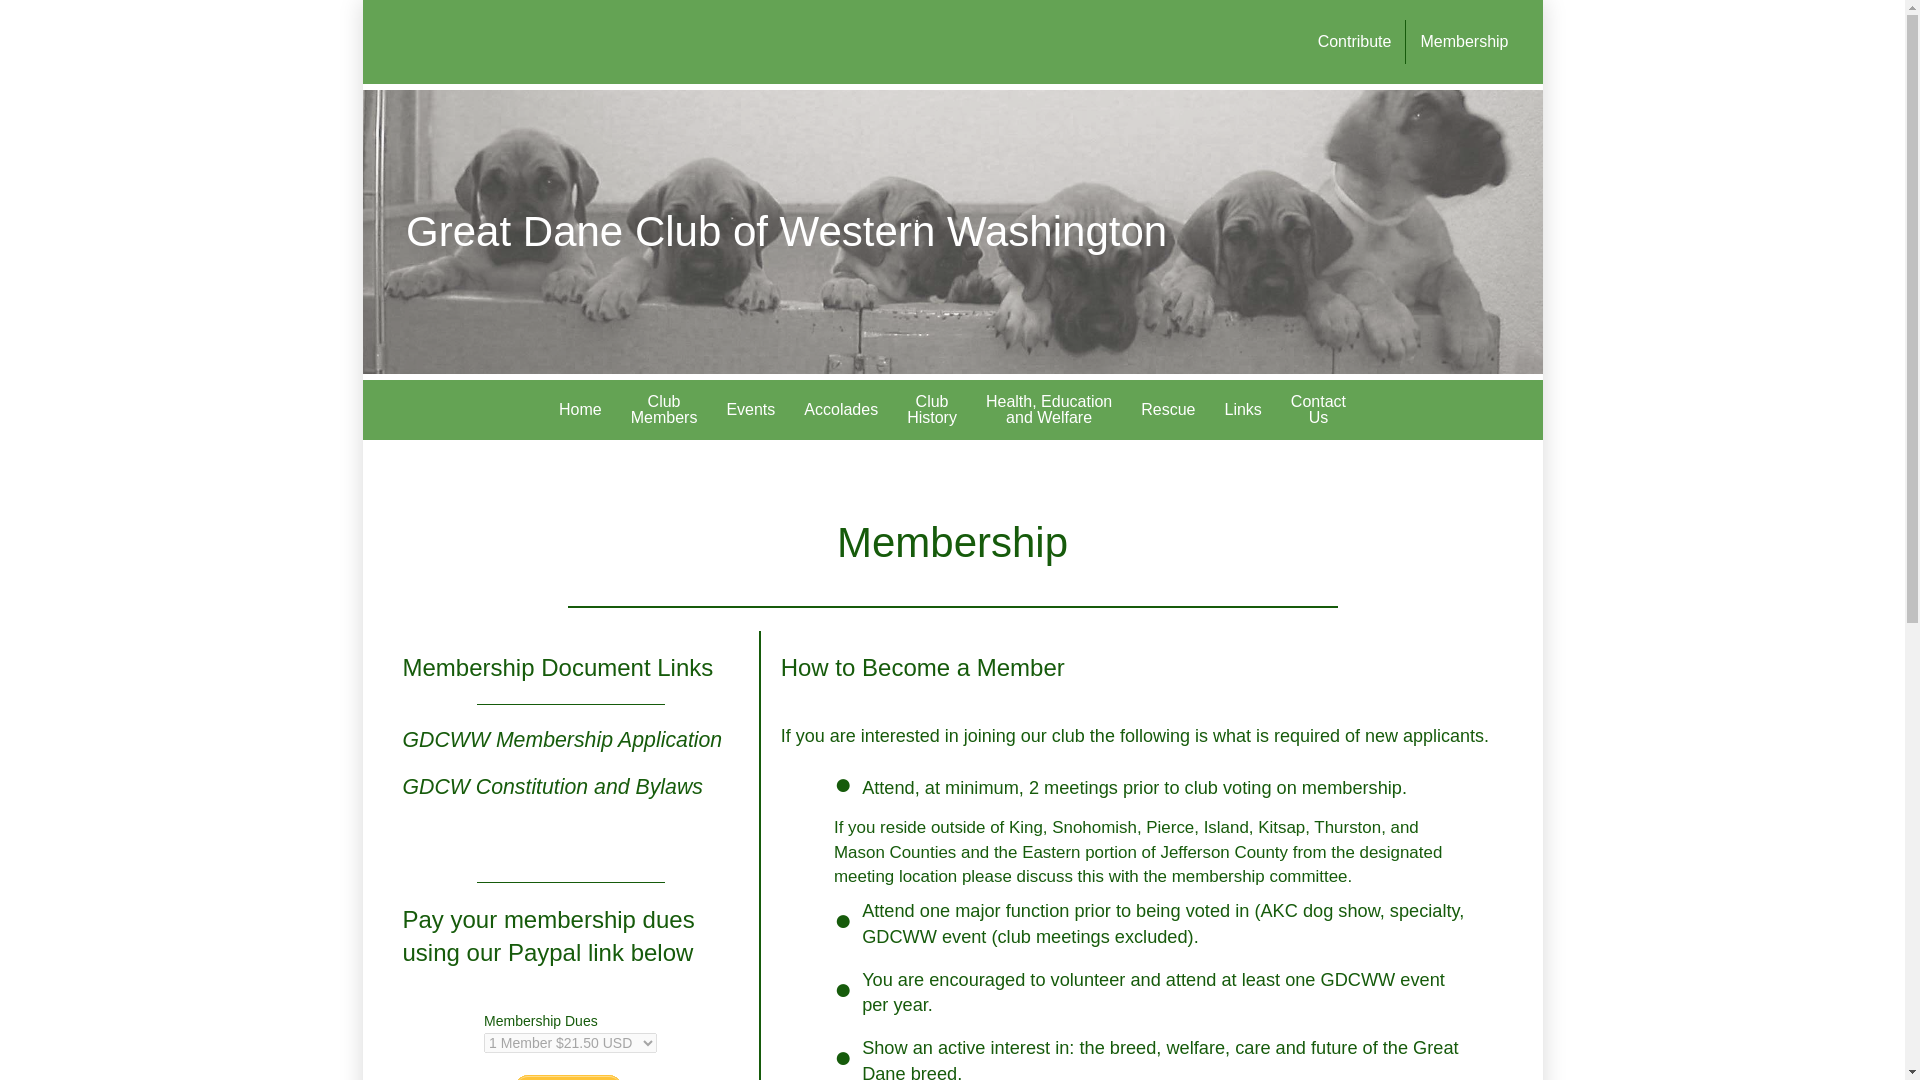 The image size is (1920, 1080). What do you see at coordinates (552, 787) in the screenshot?
I see `GDCW Constitution and Bylaws` at bounding box center [552, 787].